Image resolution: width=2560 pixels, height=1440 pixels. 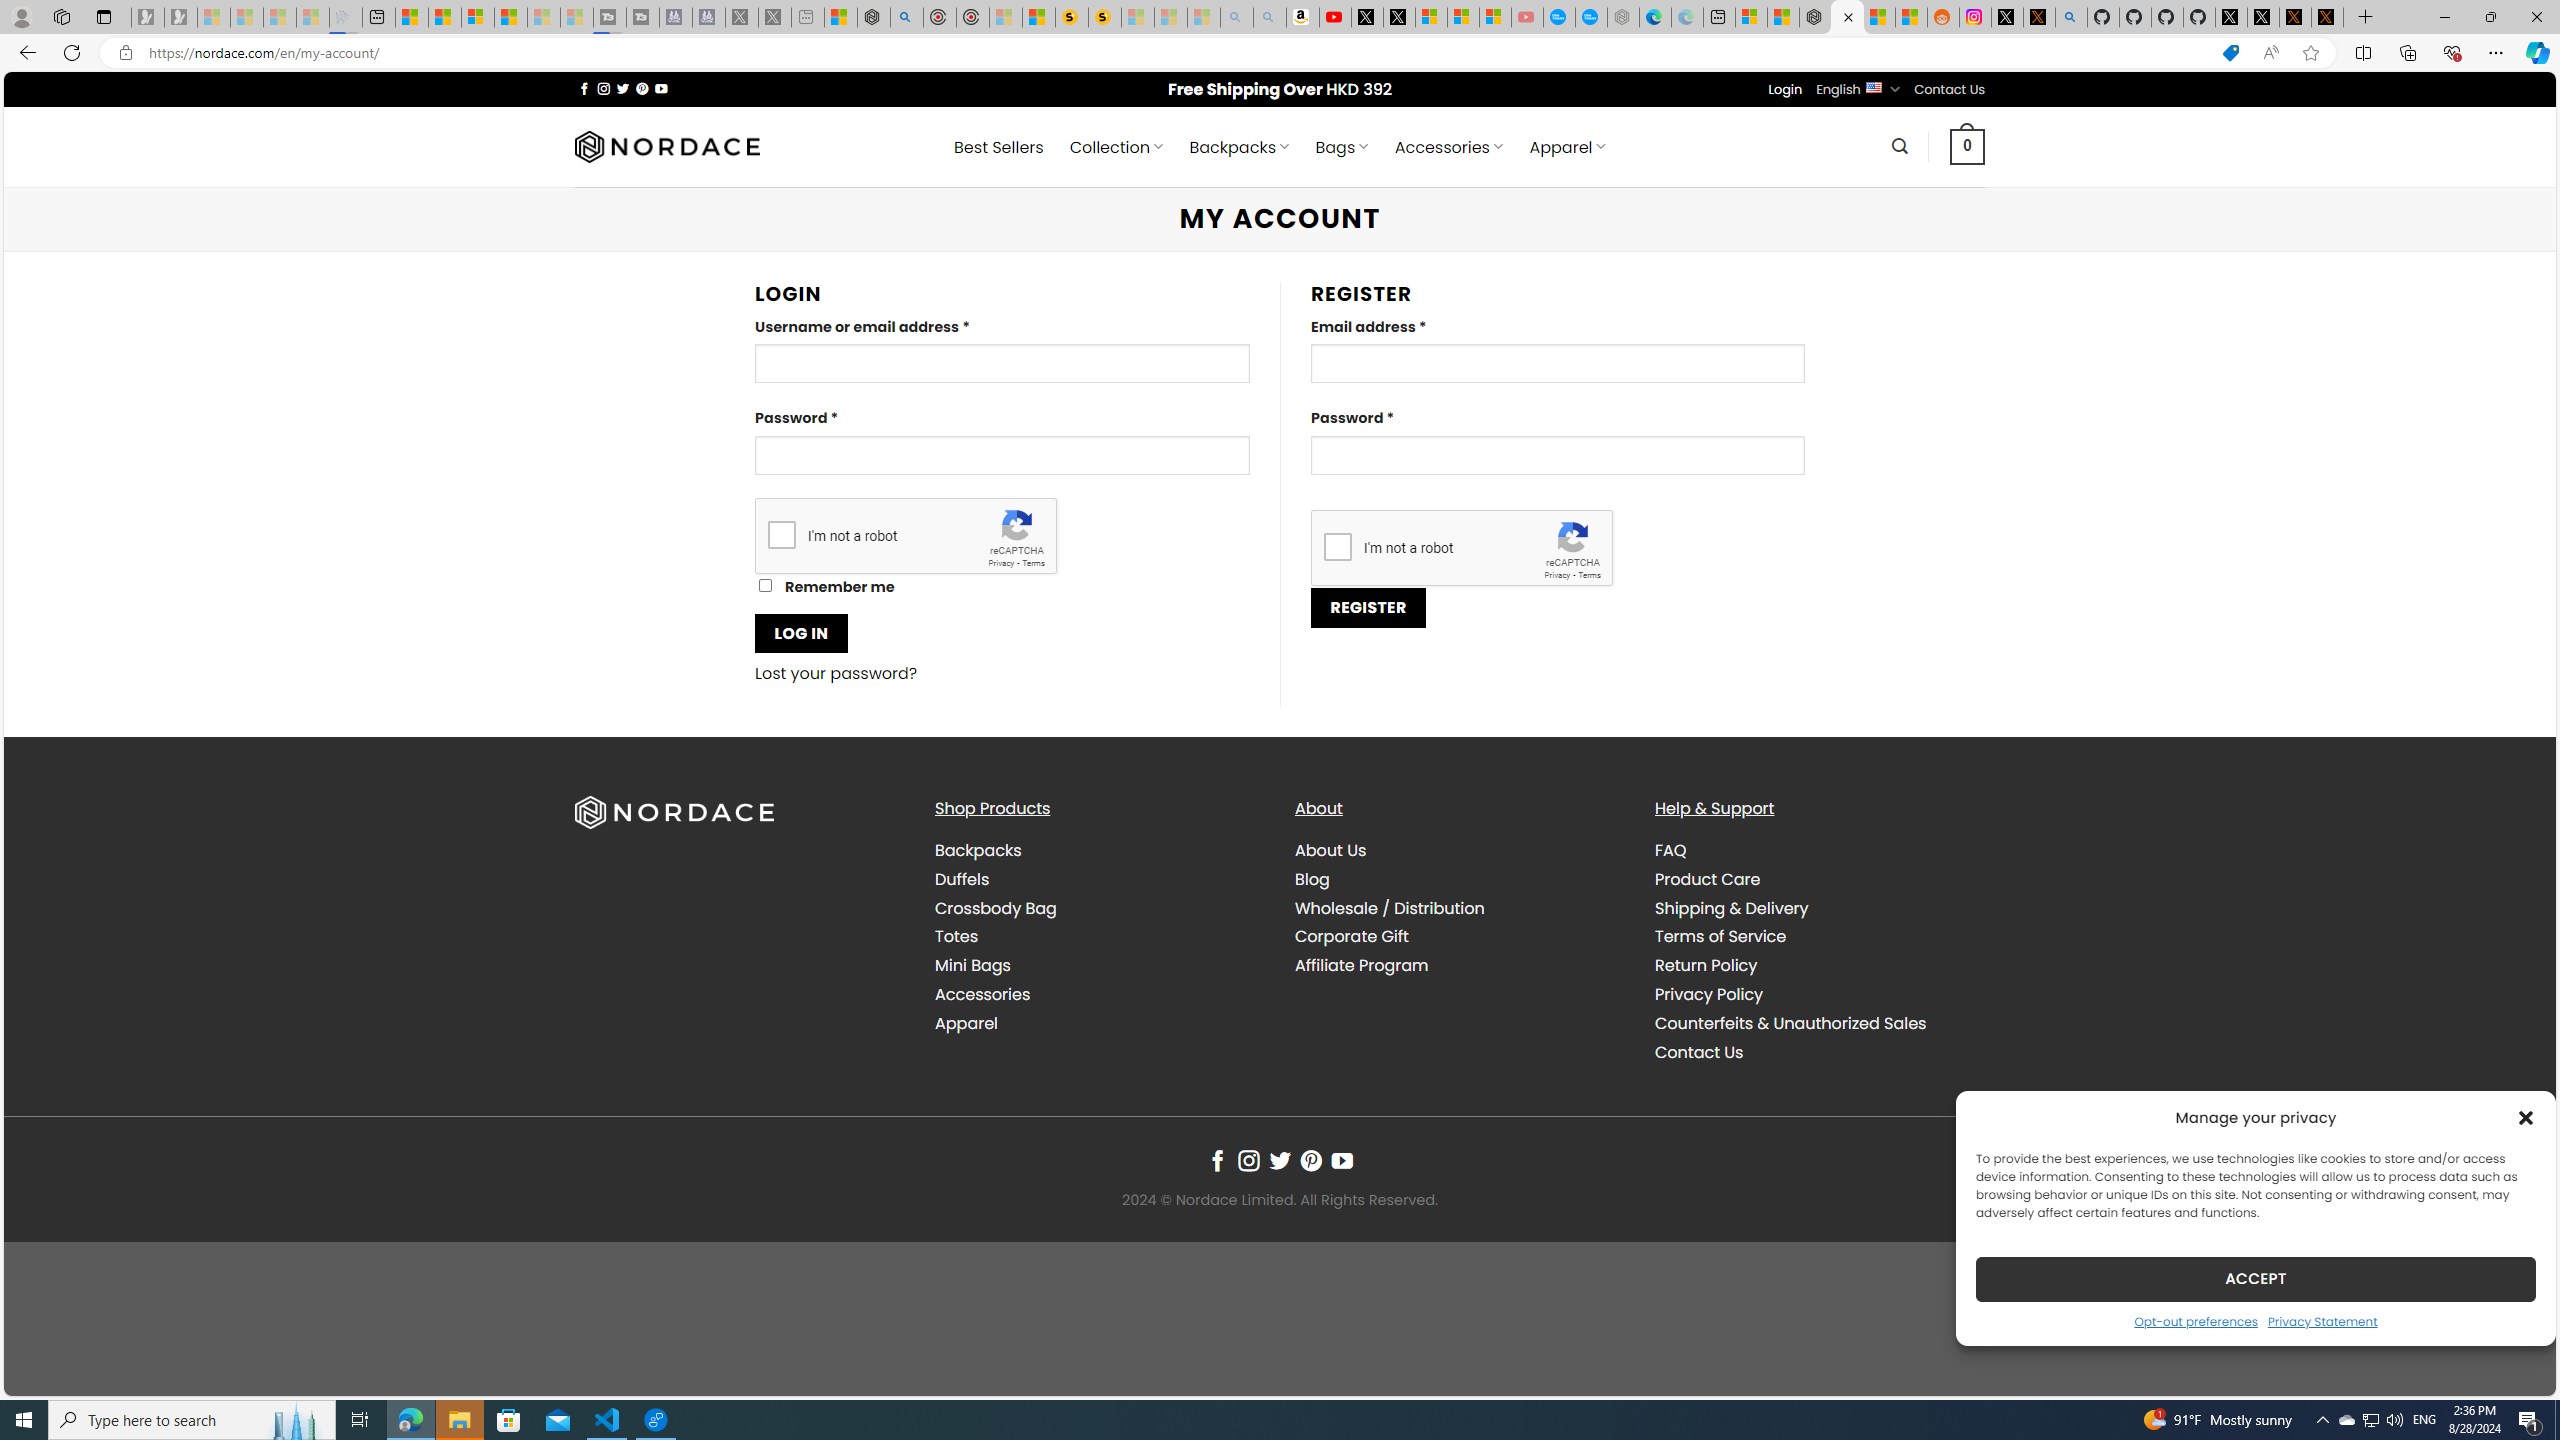 What do you see at coordinates (544, 17) in the screenshot?
I see `Microsoft Start - Sleeping` at bounding box center [544, 17].